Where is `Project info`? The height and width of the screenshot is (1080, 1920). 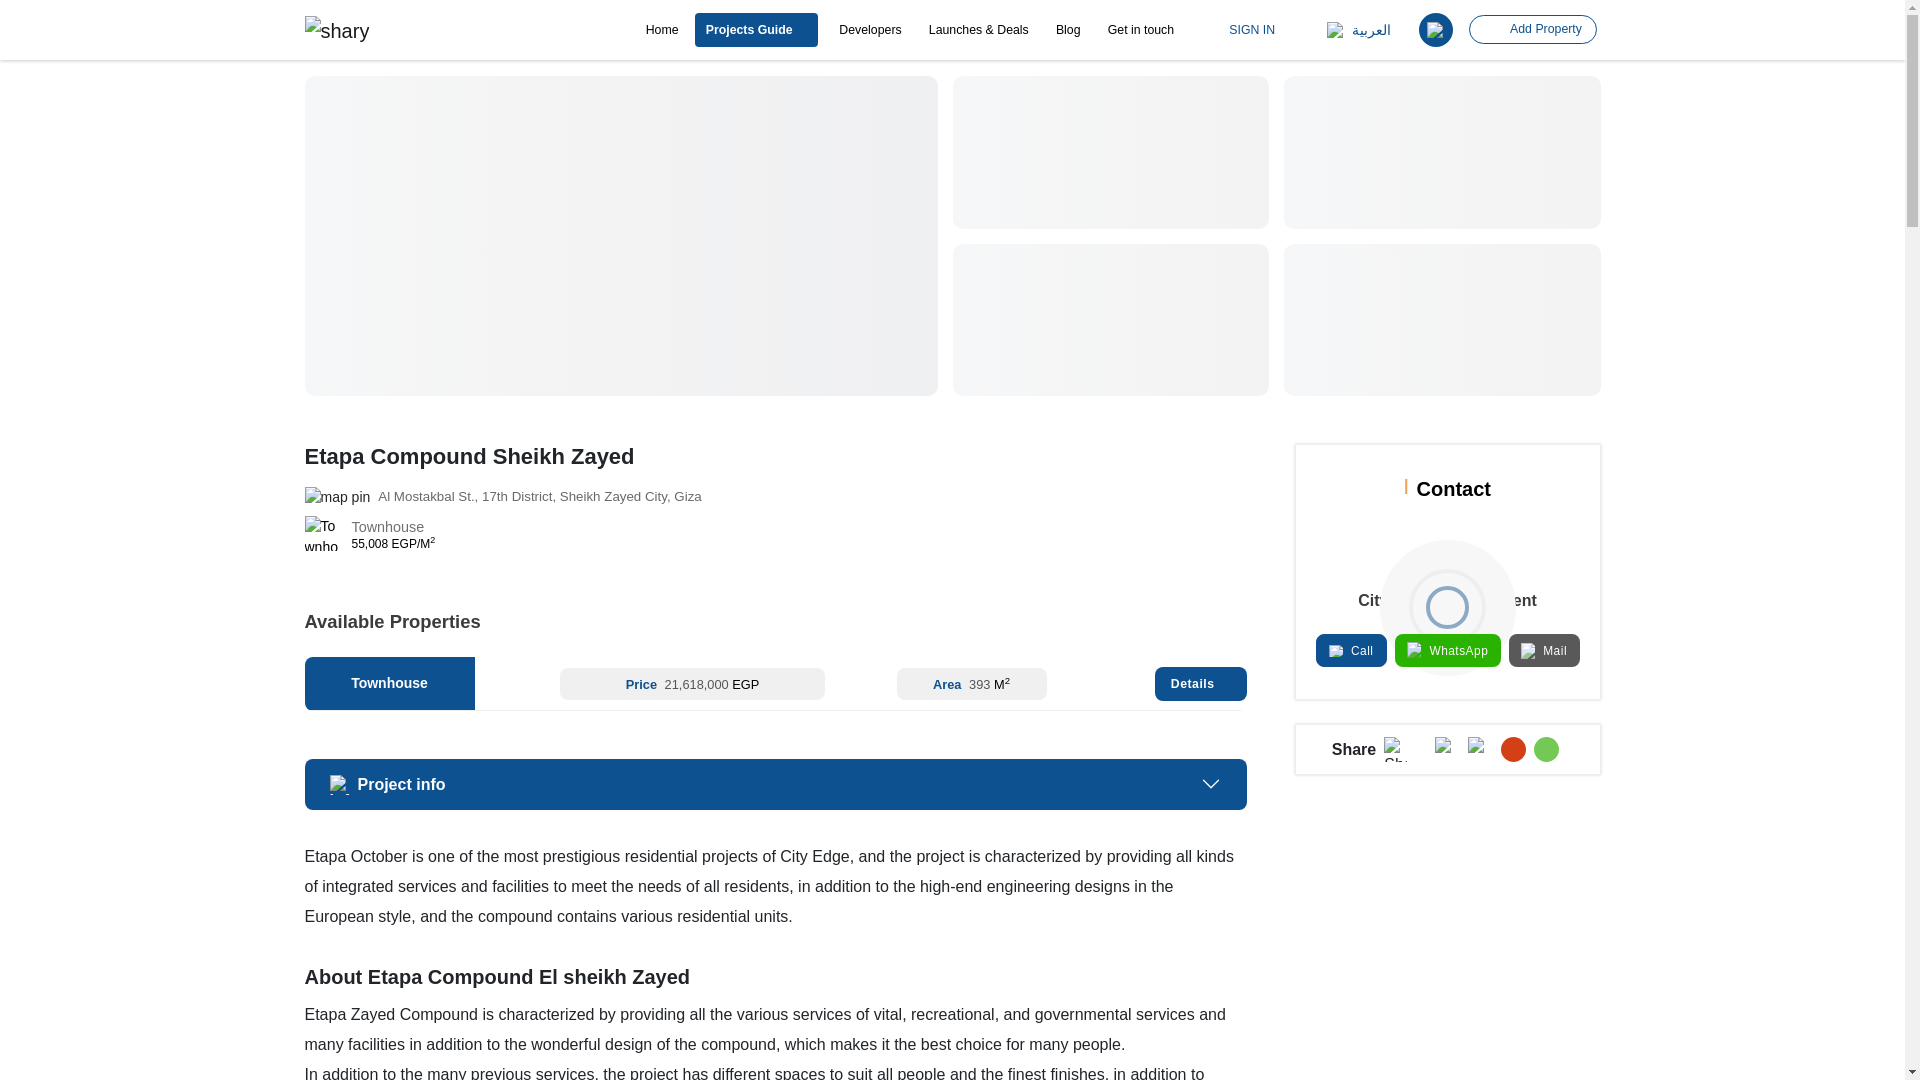
Project info is located at coordinates (774, 784).